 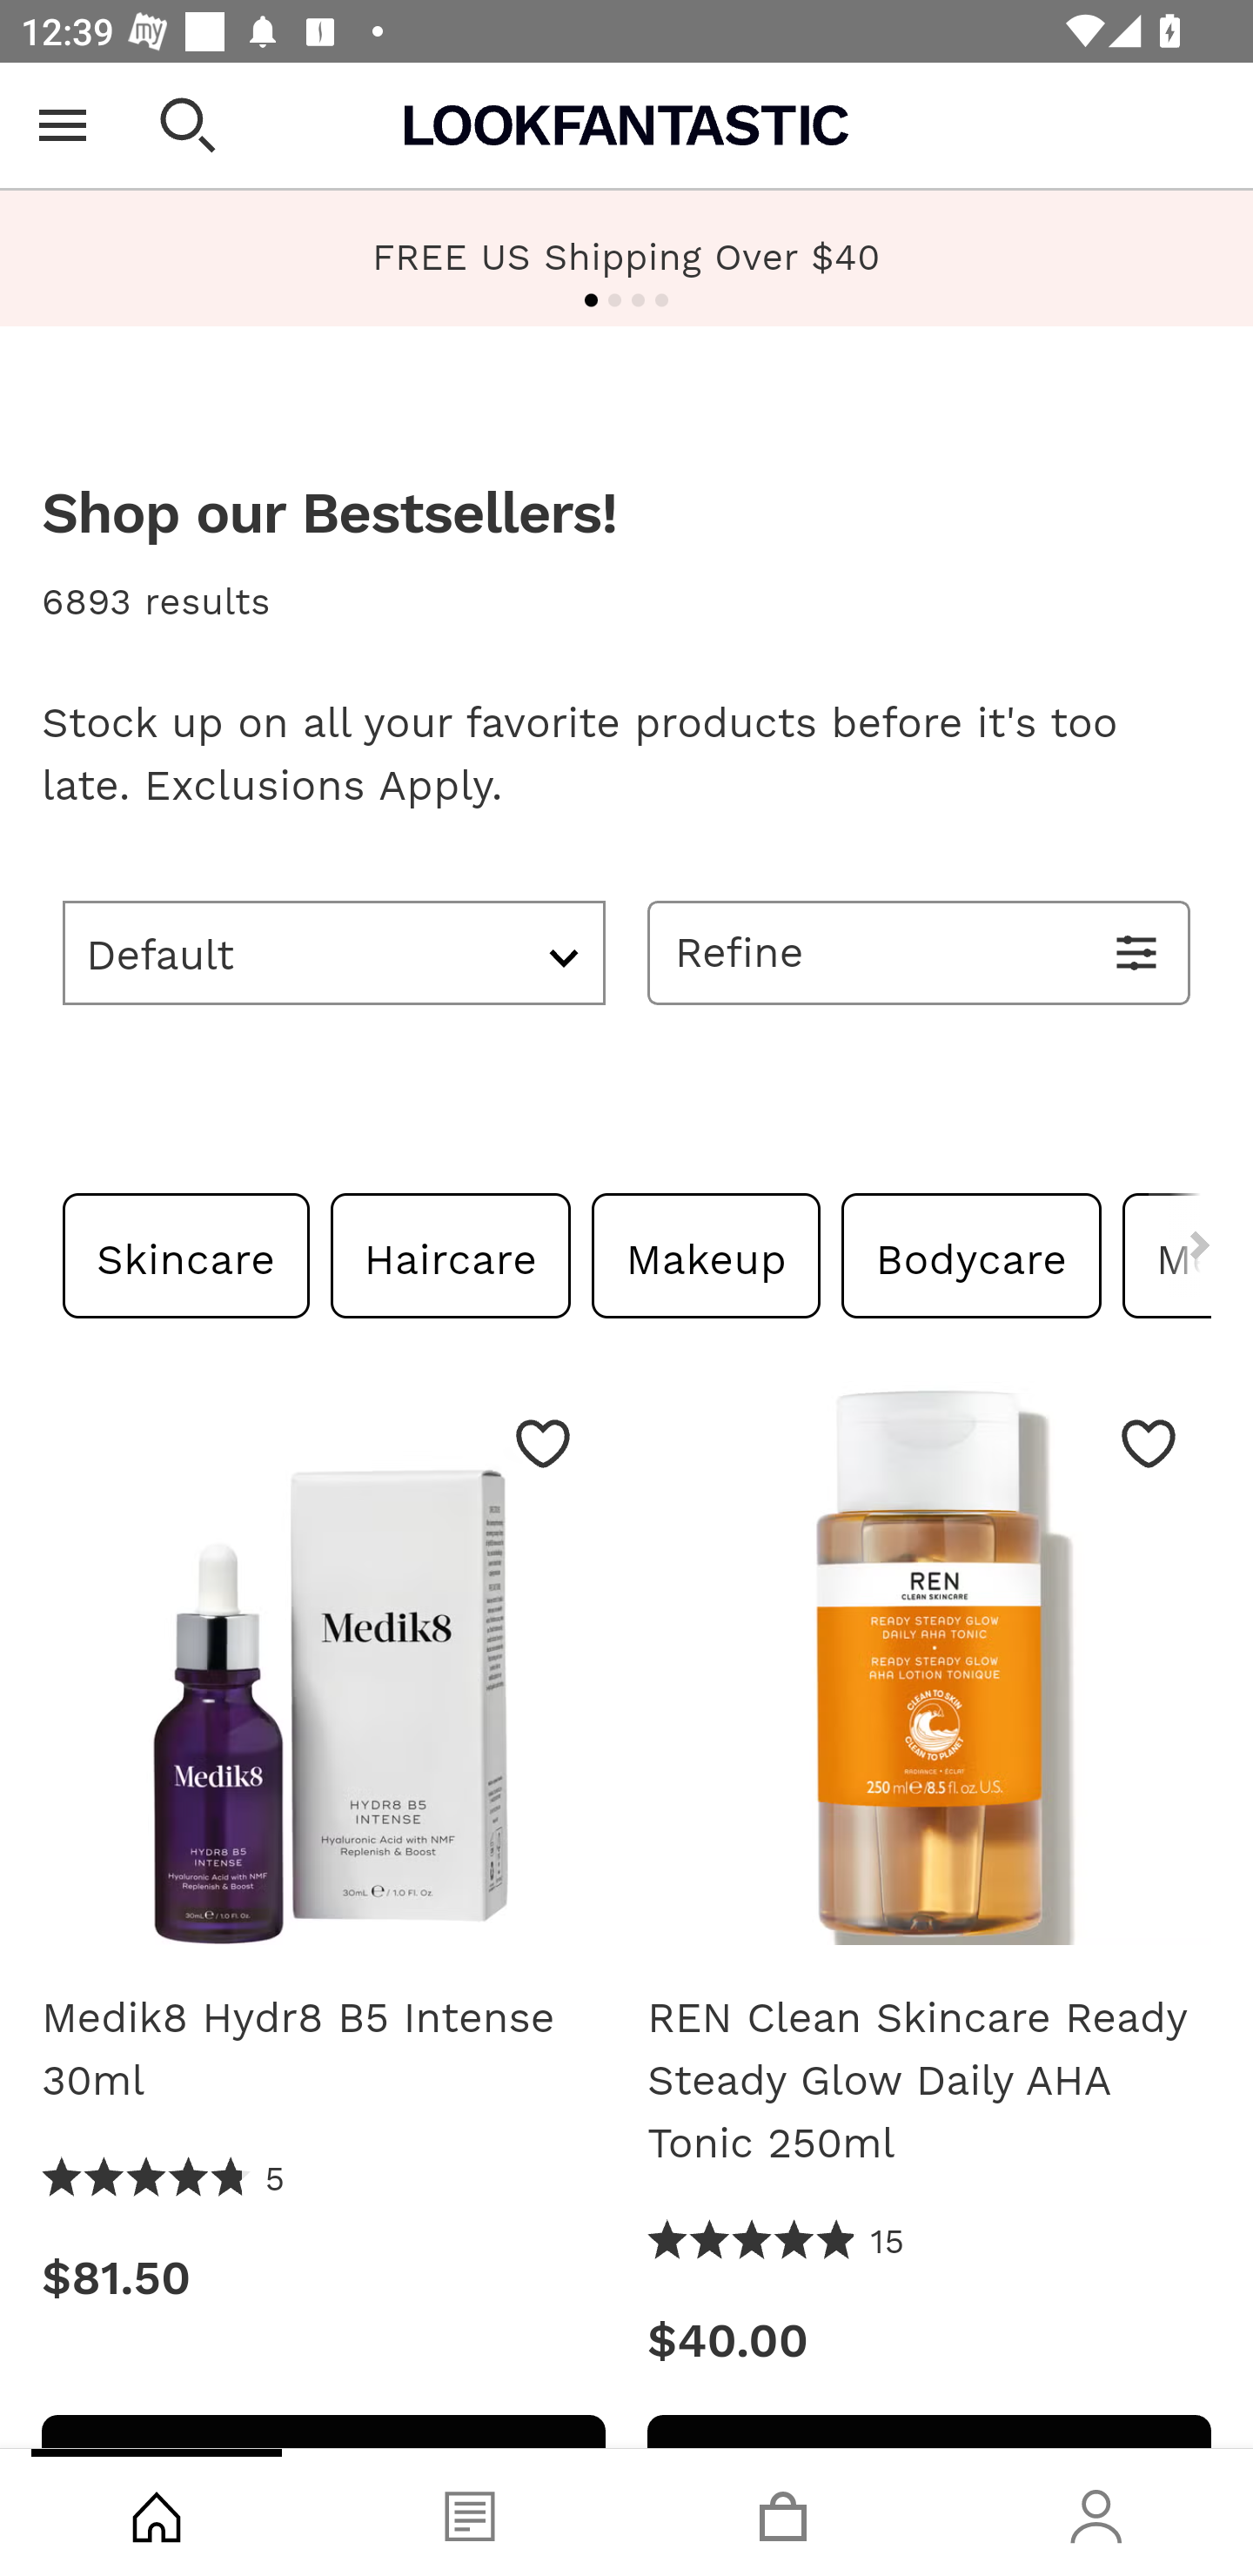 I want to click on Shop, tab, 1 of 4, so click(x=157, y=2512).